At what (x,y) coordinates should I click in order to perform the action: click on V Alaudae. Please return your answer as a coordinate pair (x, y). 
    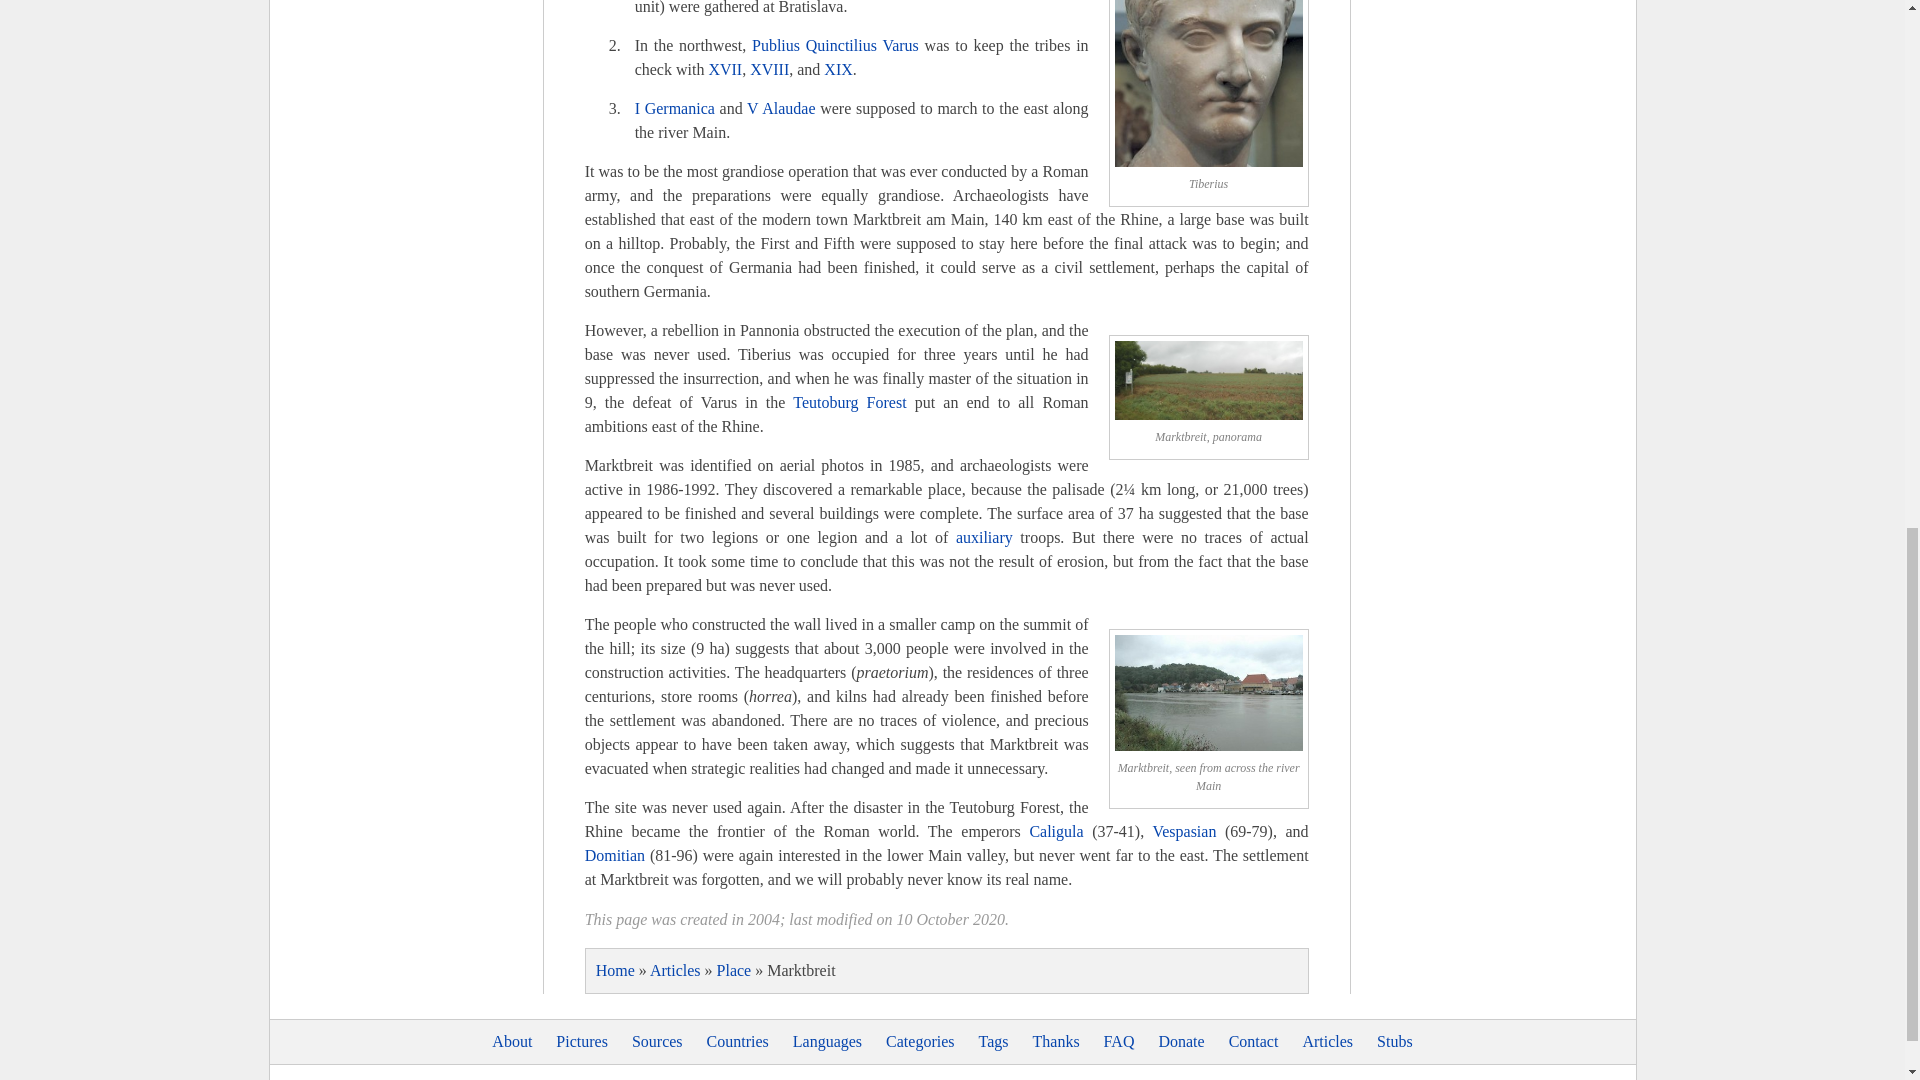
    Looking at the image, I should click on (780, 108).